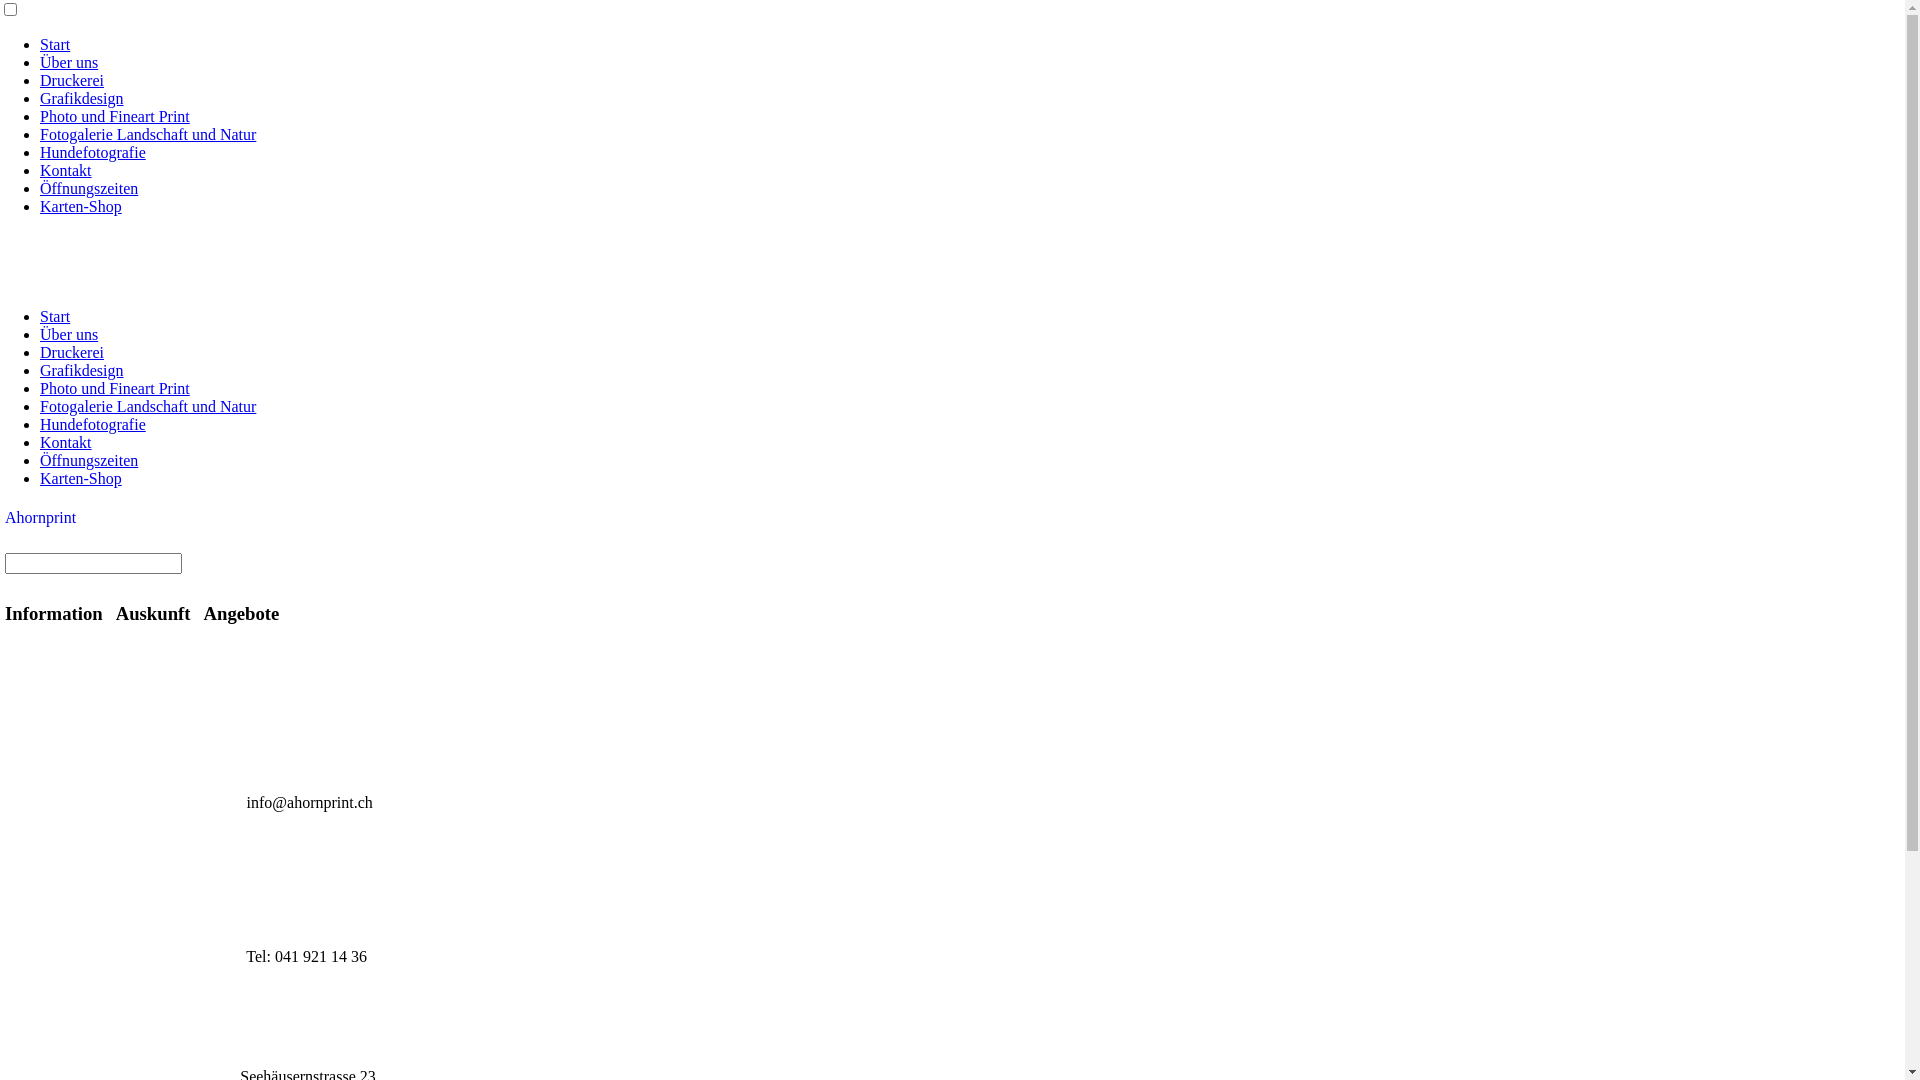 The width and height of the screenshot is (1920, 1080). What do you see at coordinates (55, 44) in the screenshot?
I see `Start` at bounding box center [55, 44].